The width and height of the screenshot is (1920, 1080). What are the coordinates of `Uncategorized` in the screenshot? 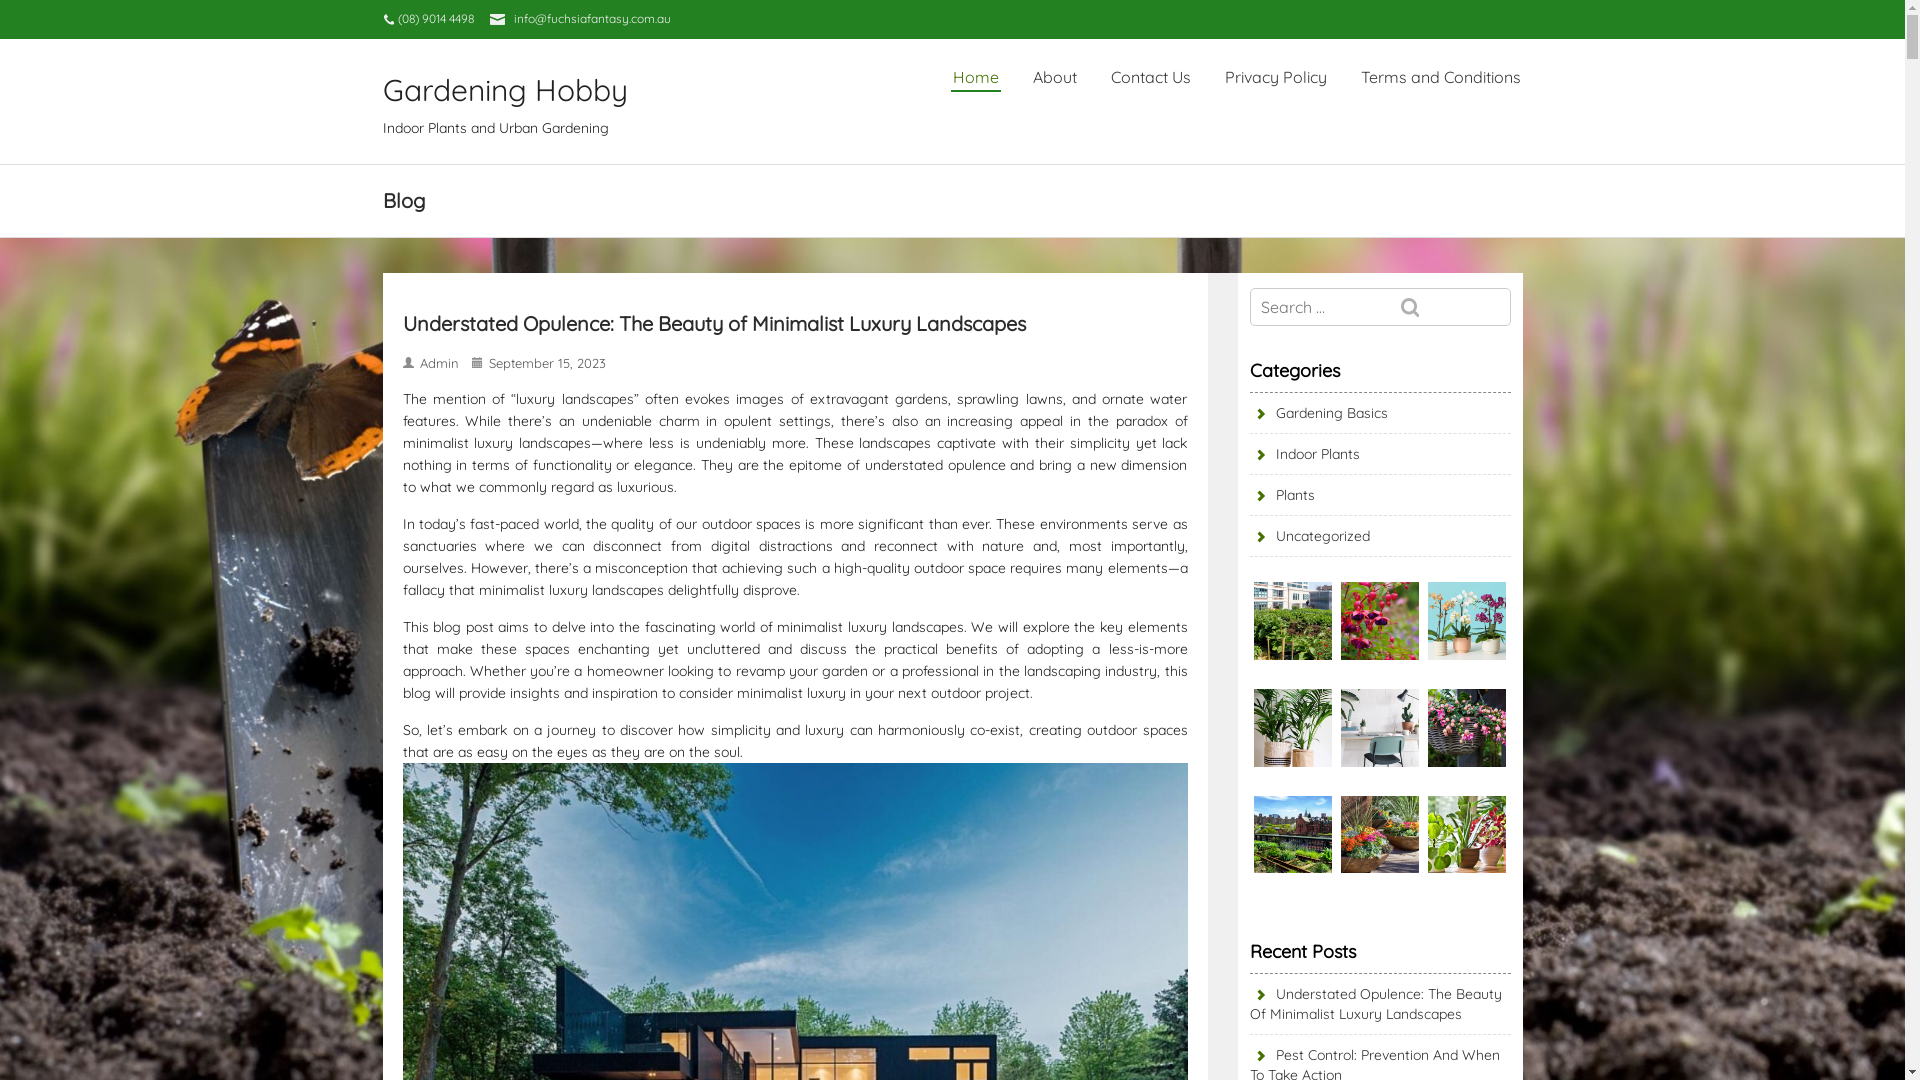 It's located at (1310, 536).